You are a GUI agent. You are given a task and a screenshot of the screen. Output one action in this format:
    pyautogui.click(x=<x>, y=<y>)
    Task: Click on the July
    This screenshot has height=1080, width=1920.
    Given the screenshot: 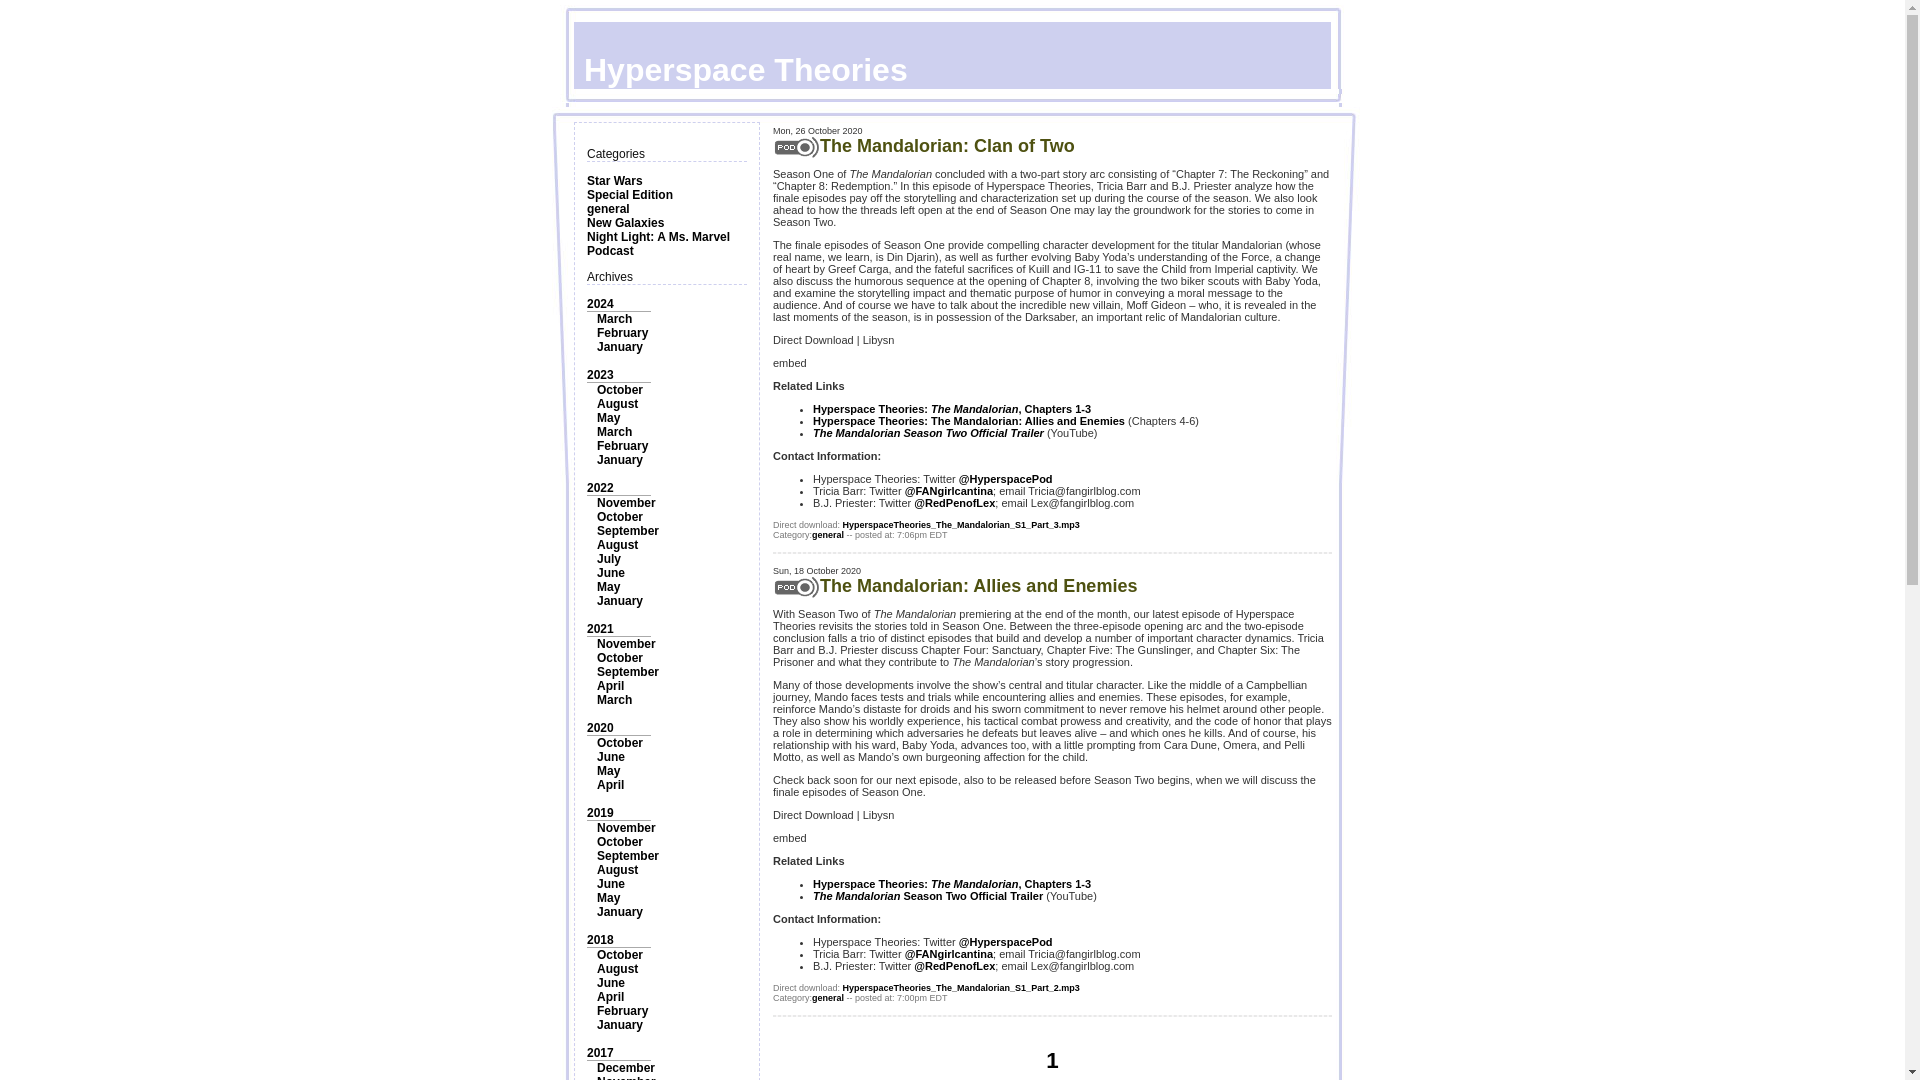 What is the action you would take?
    pyautogui.click(x=608, y=558)
    